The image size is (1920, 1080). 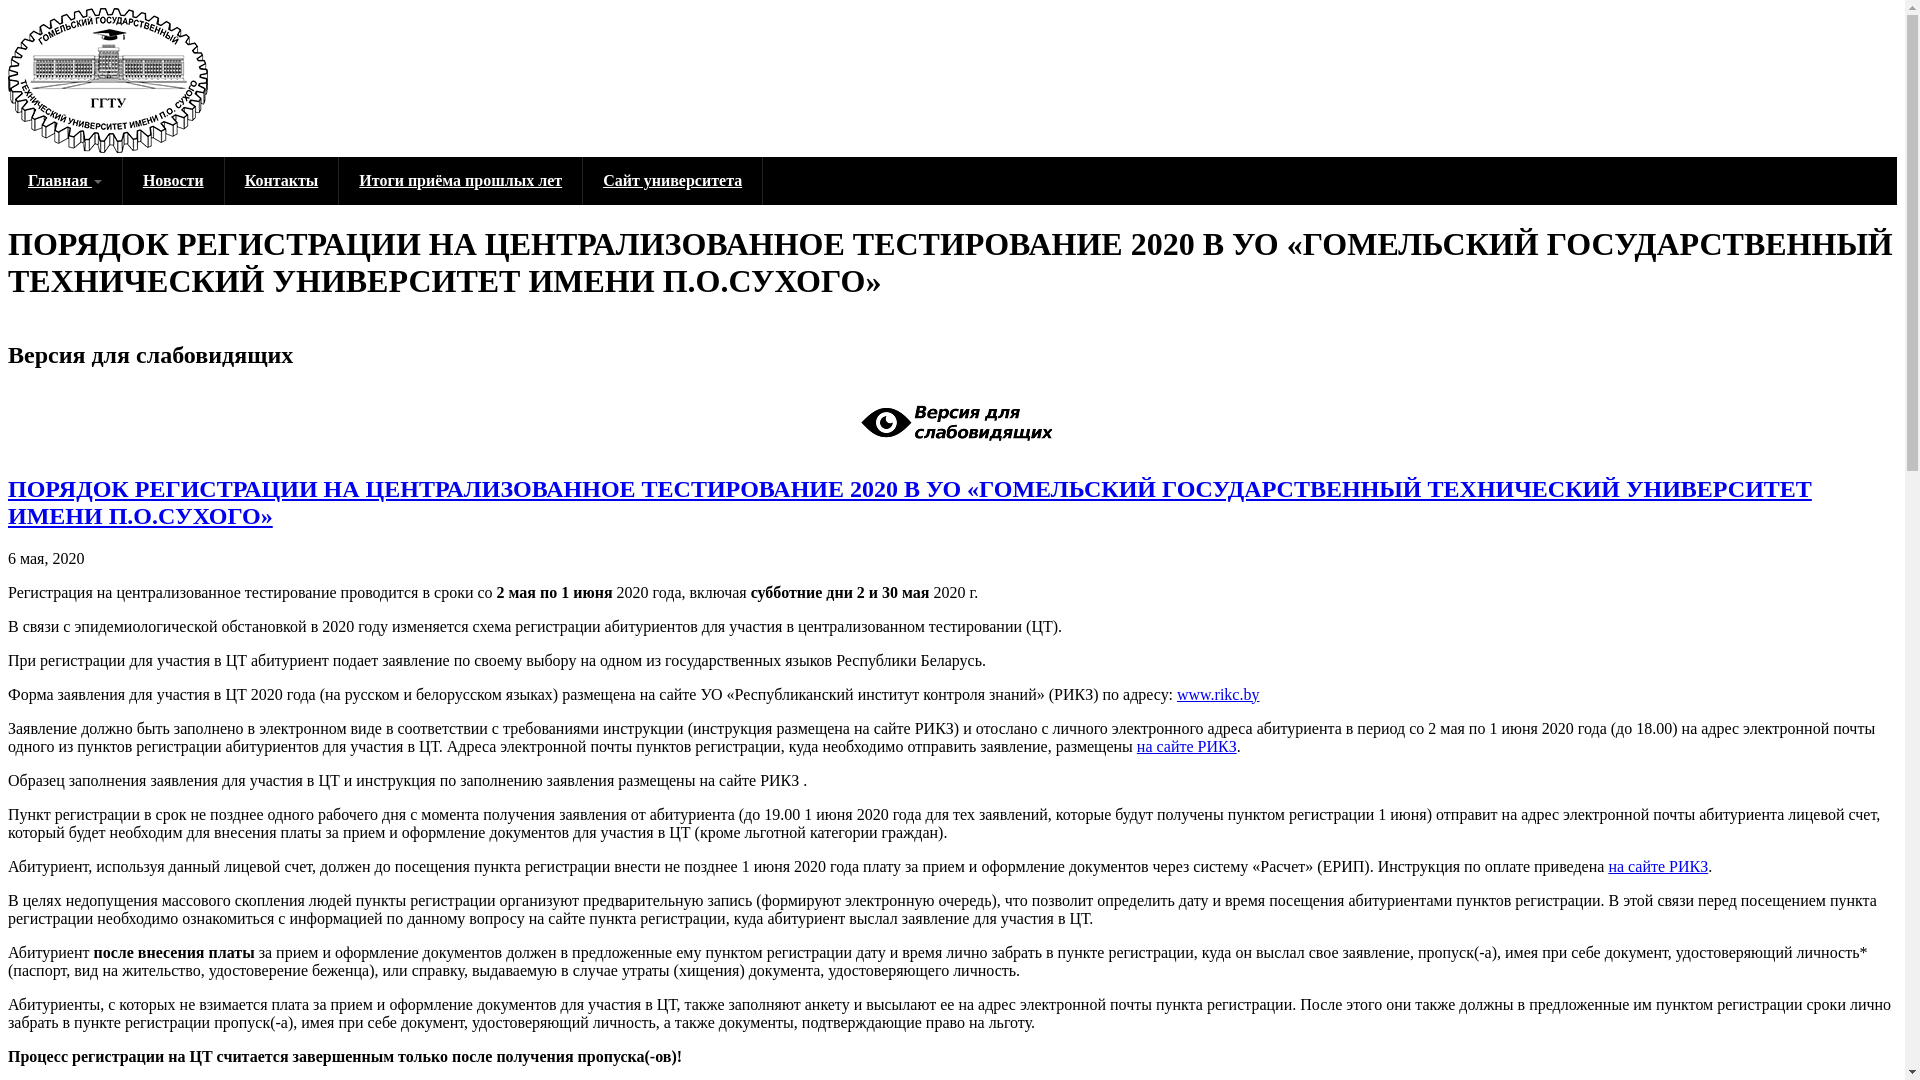 I want to click on Visually impaired site version, so click(x=952, y=422).